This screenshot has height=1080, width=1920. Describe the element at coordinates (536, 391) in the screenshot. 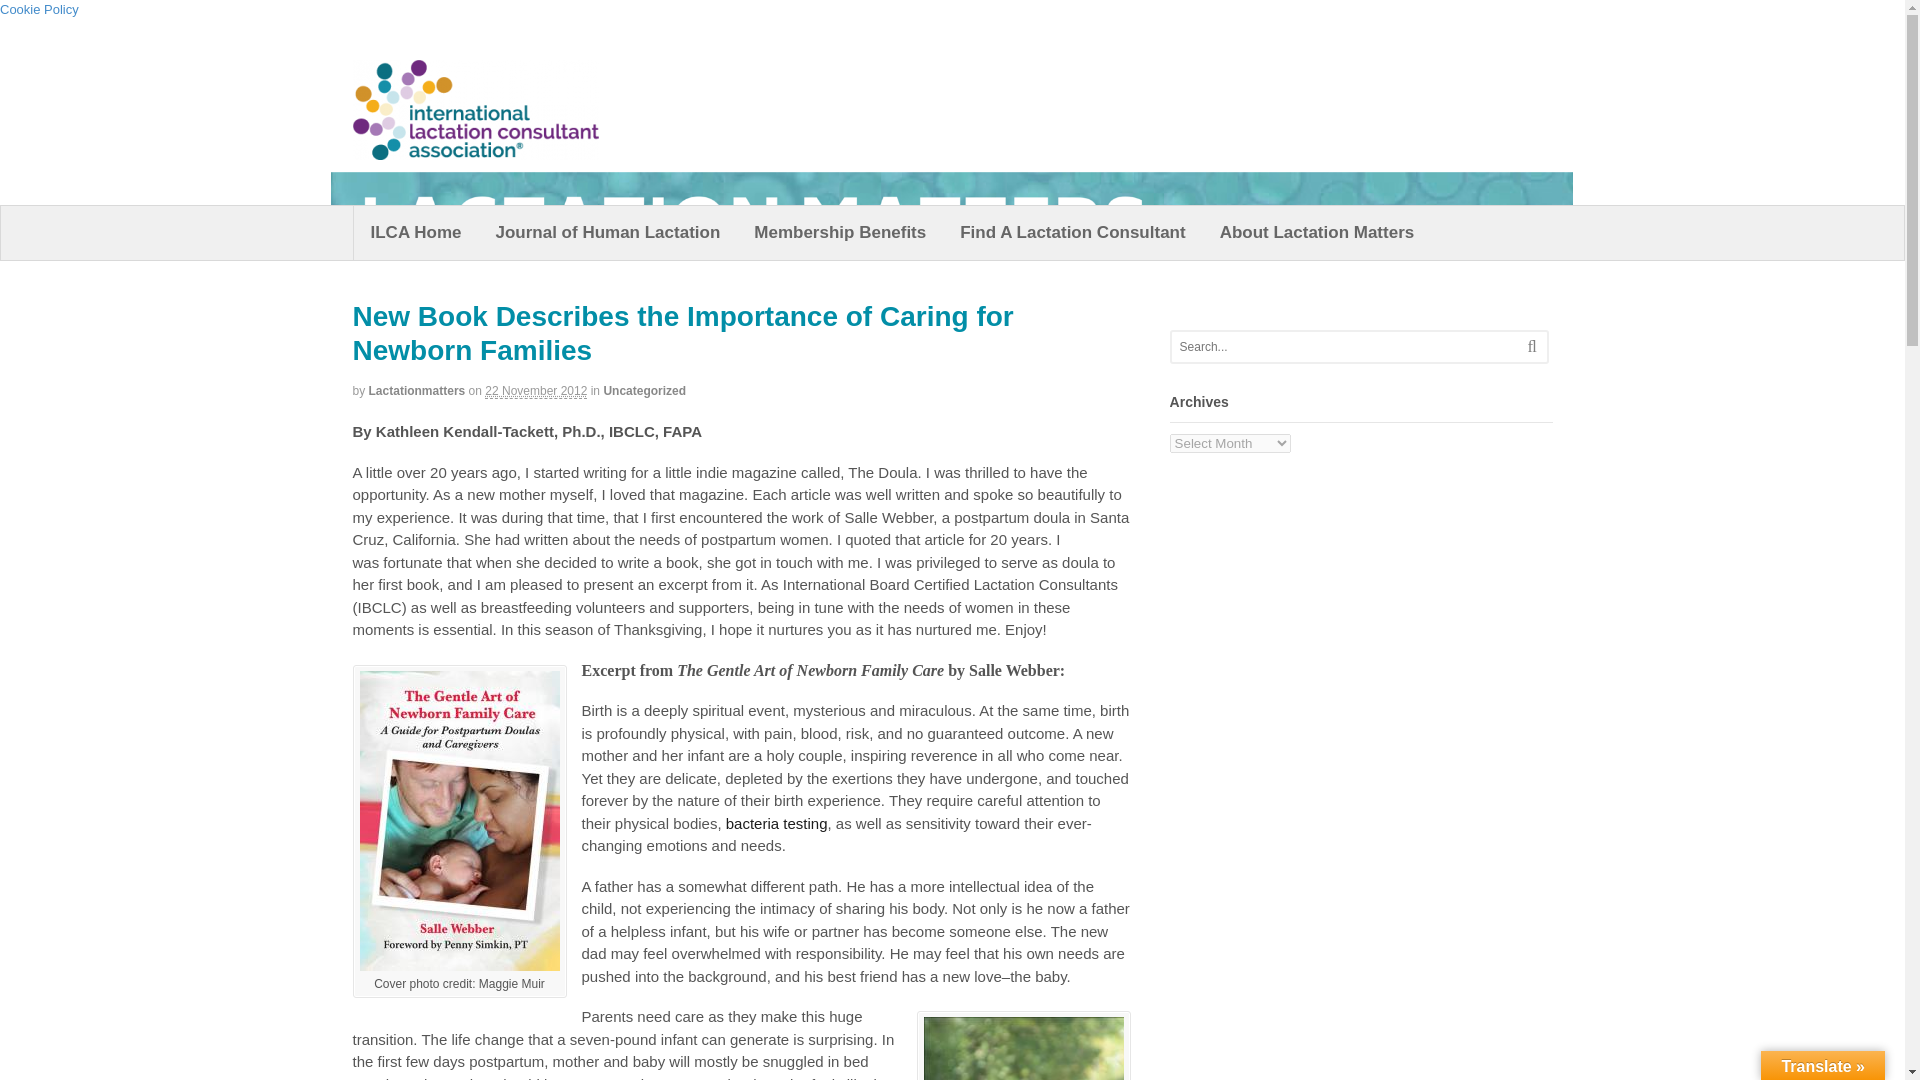

I see `2012-11-22T10:00:53-0500` at that location.